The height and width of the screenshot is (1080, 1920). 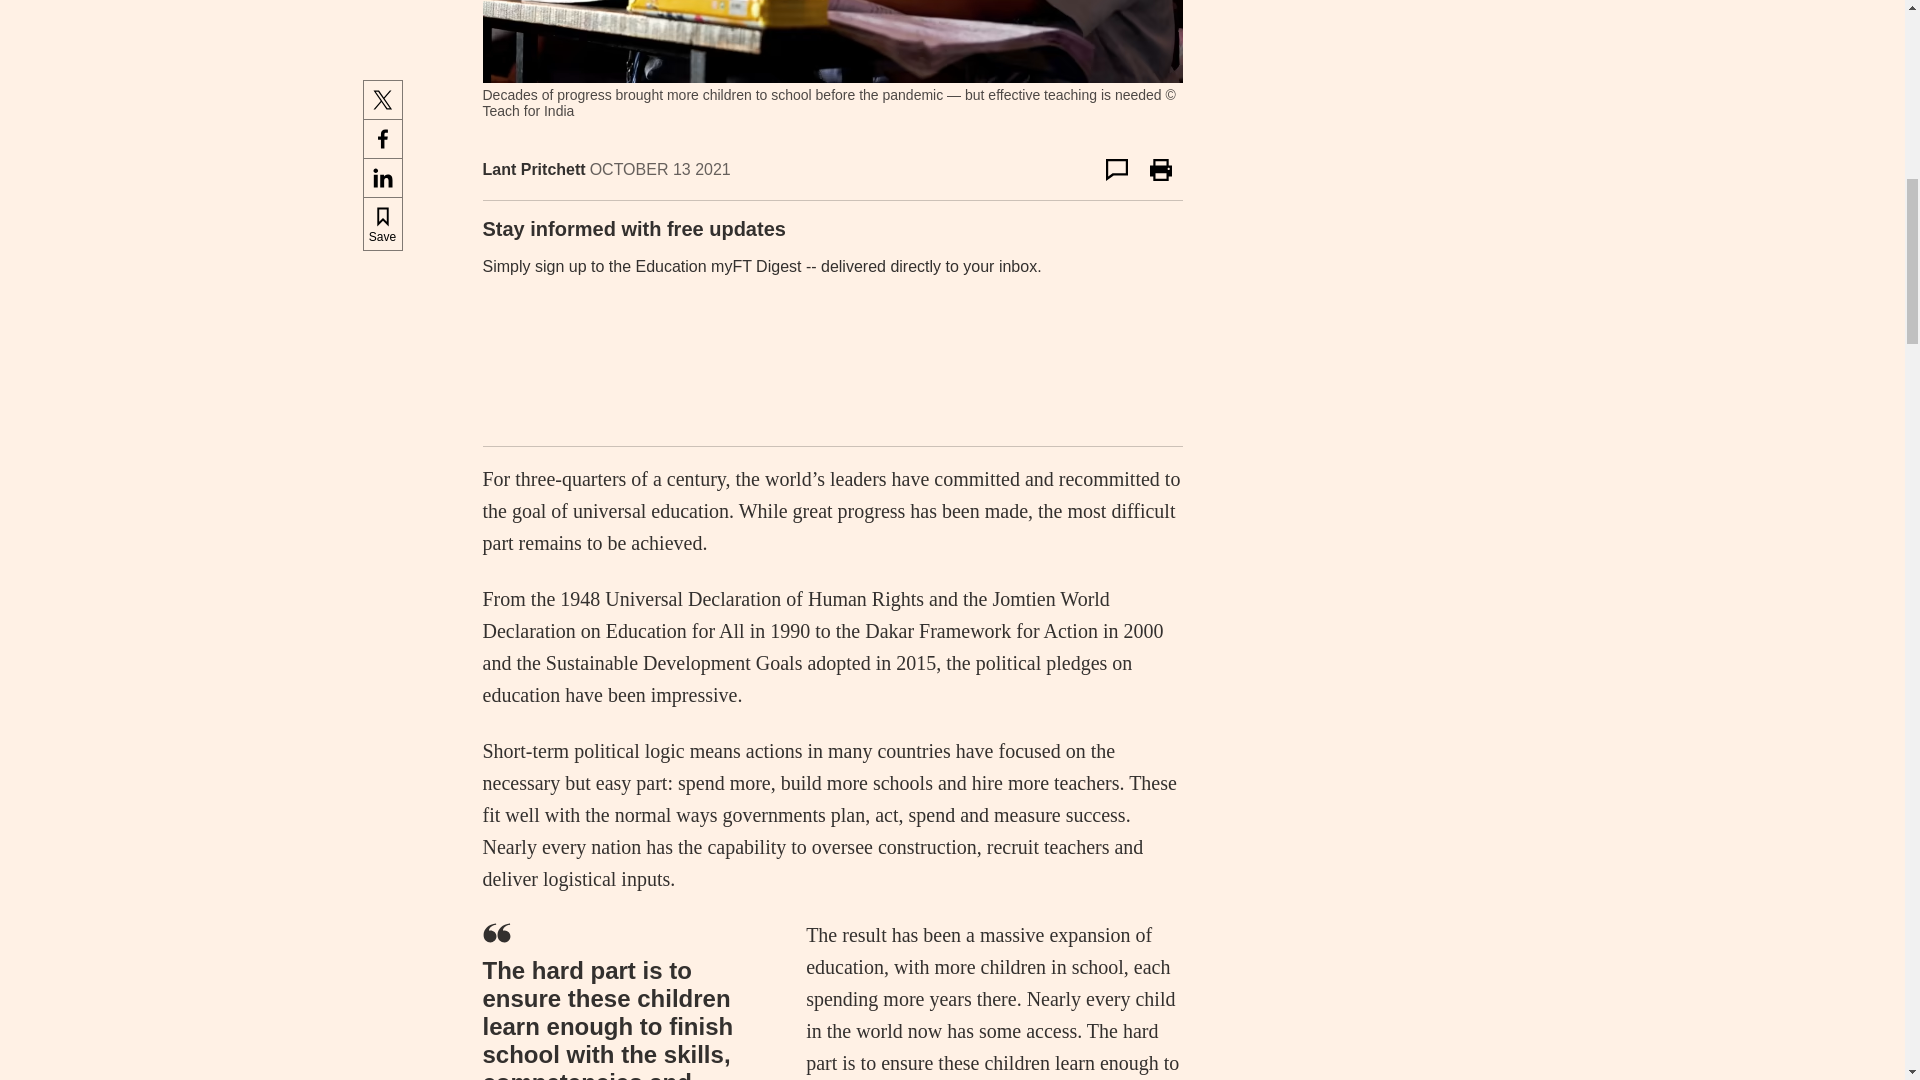 What do you see at coordinates (660, 169) in the screenshot?
I see `October 13 2021 11:00 am` at bounding box center [660, 169].